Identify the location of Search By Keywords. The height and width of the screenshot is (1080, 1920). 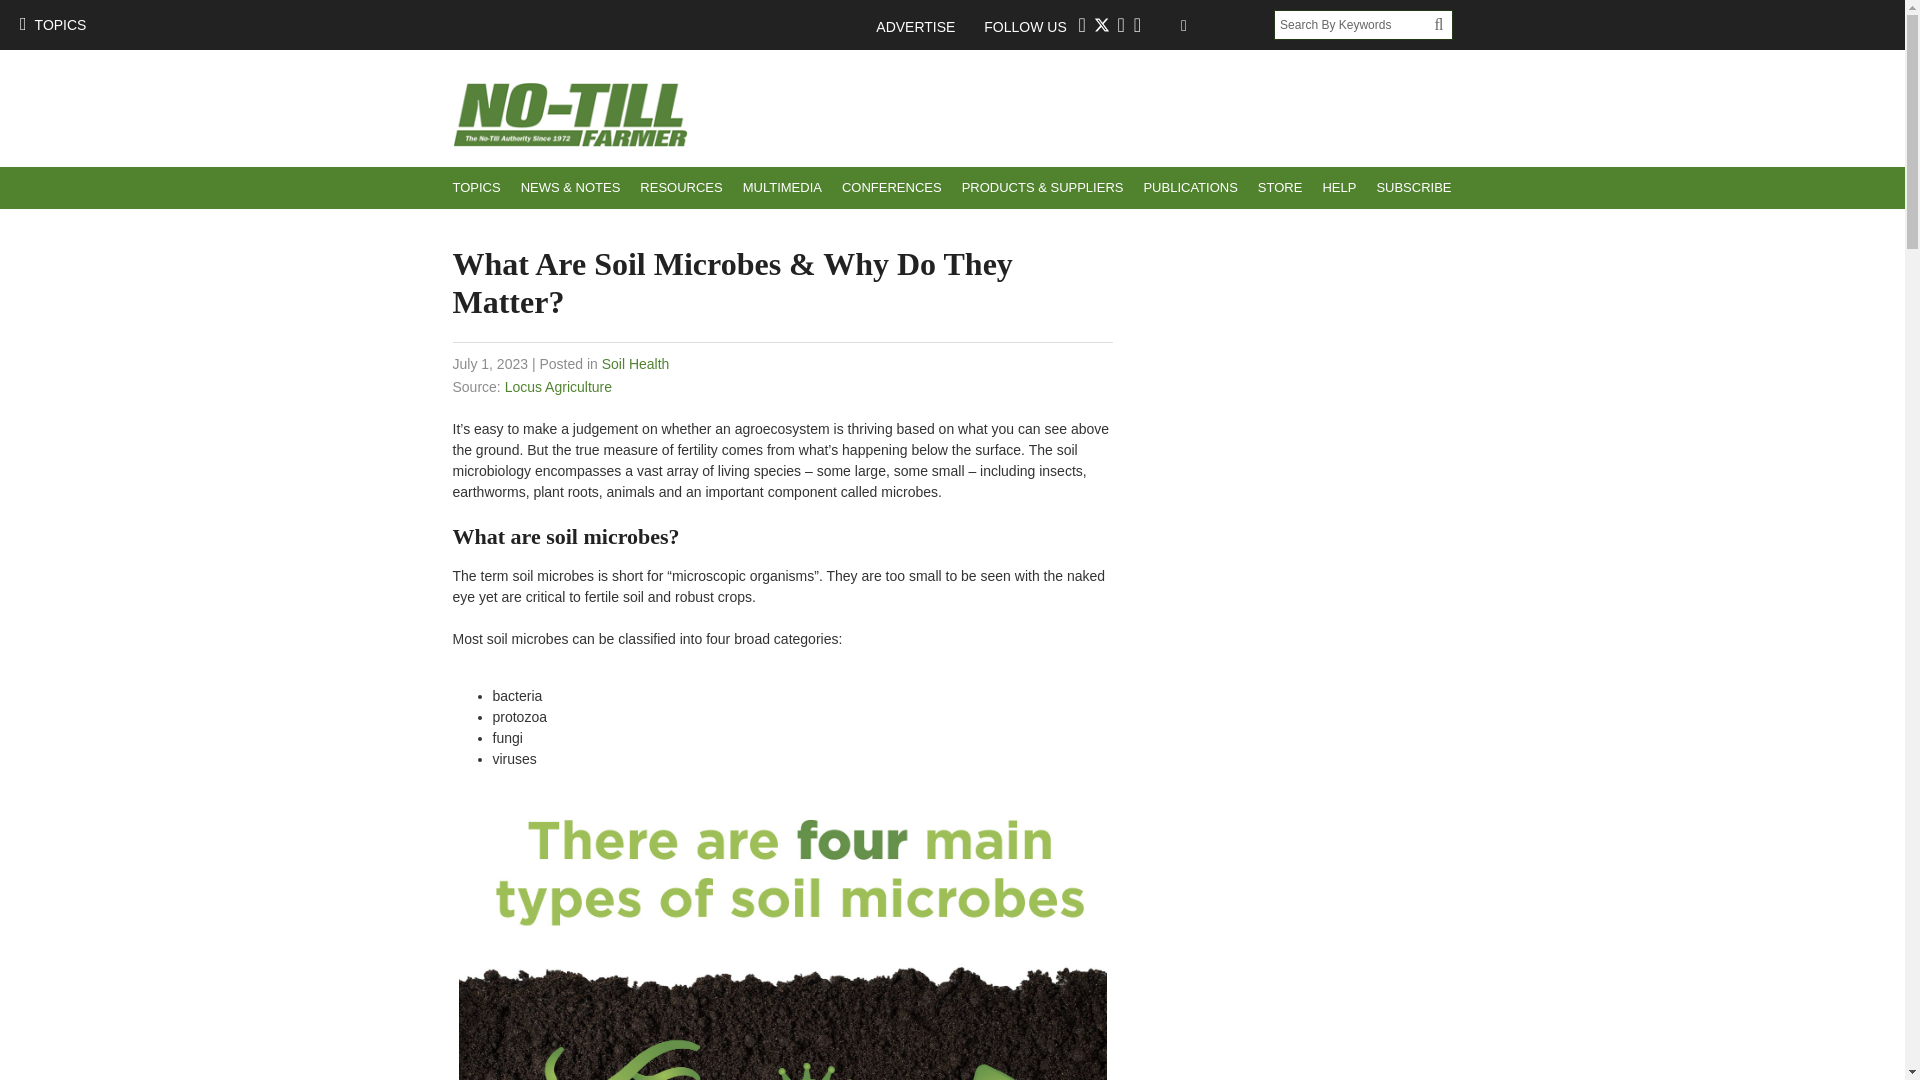
(1354, 24).